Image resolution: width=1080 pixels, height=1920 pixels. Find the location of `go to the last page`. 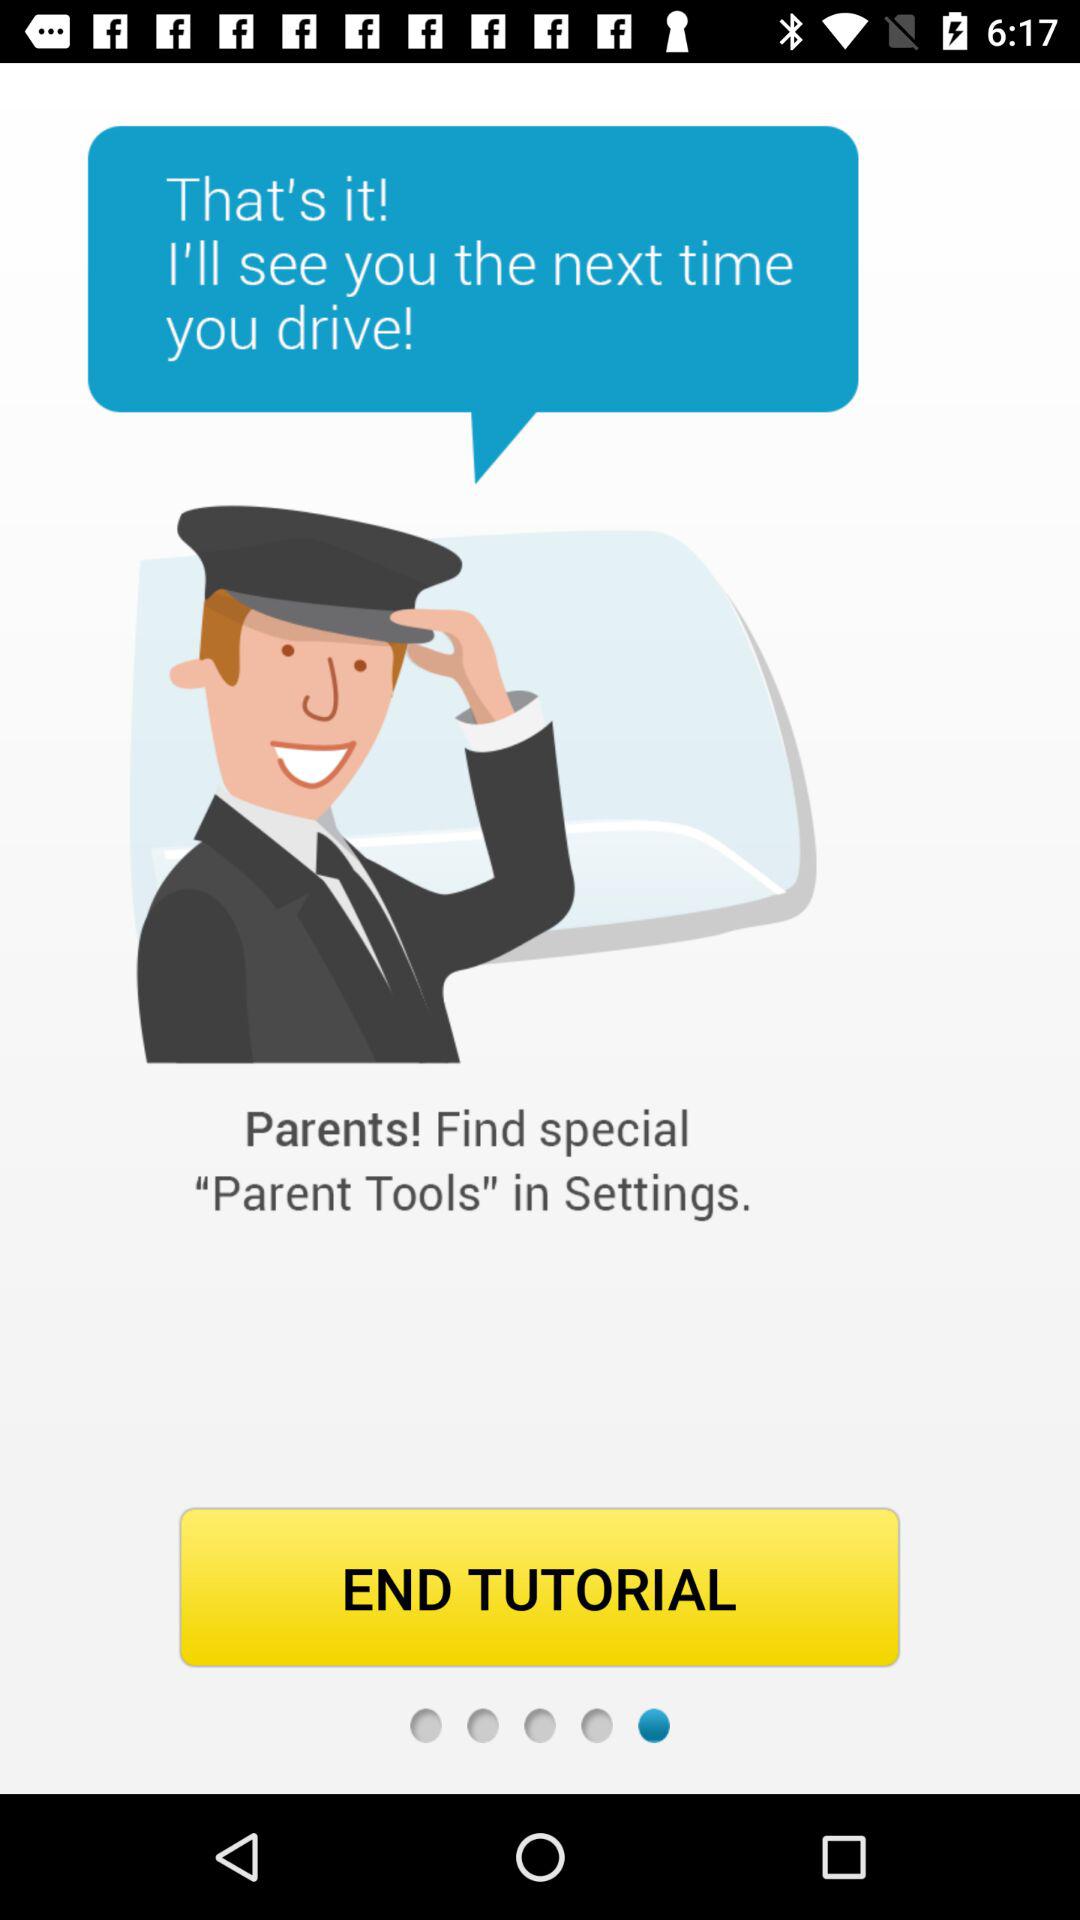

go to the last page is located at coordinates (654, 1726).